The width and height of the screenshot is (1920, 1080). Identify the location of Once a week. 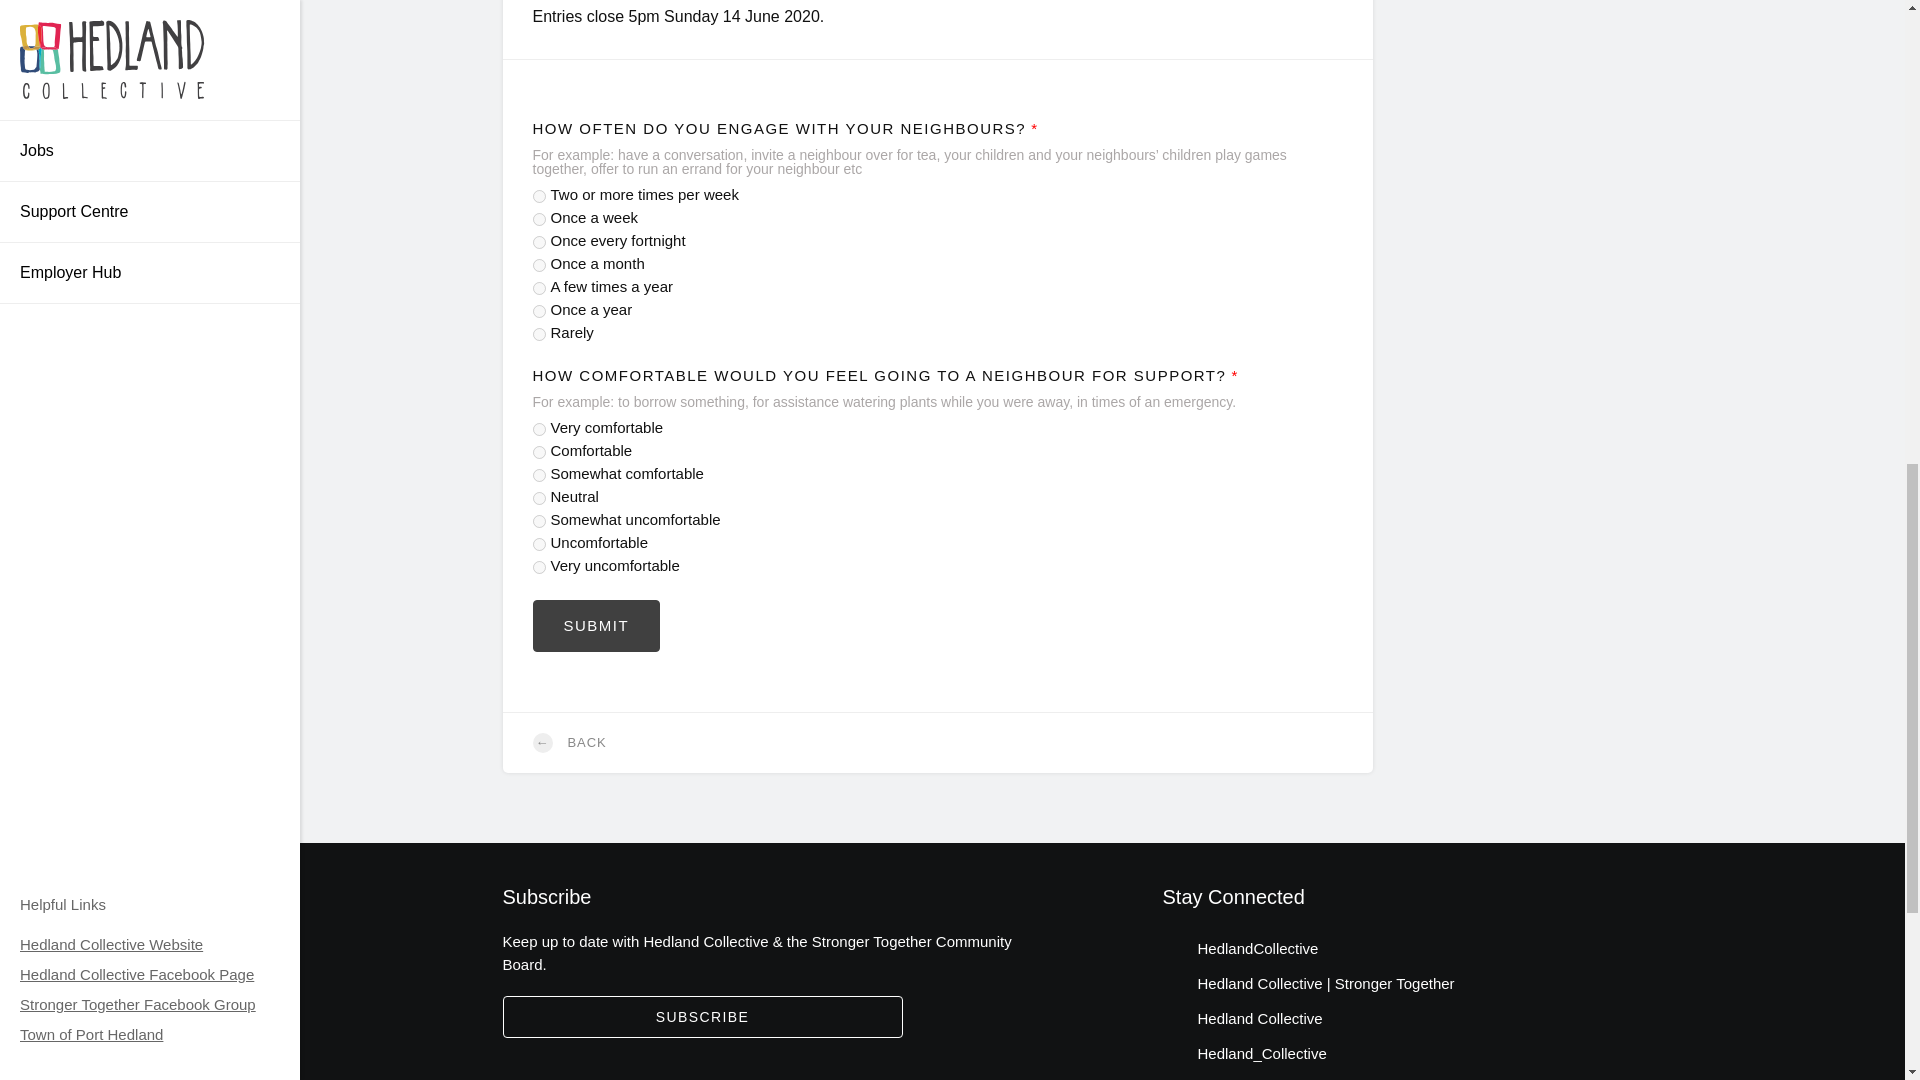
(538, 218).